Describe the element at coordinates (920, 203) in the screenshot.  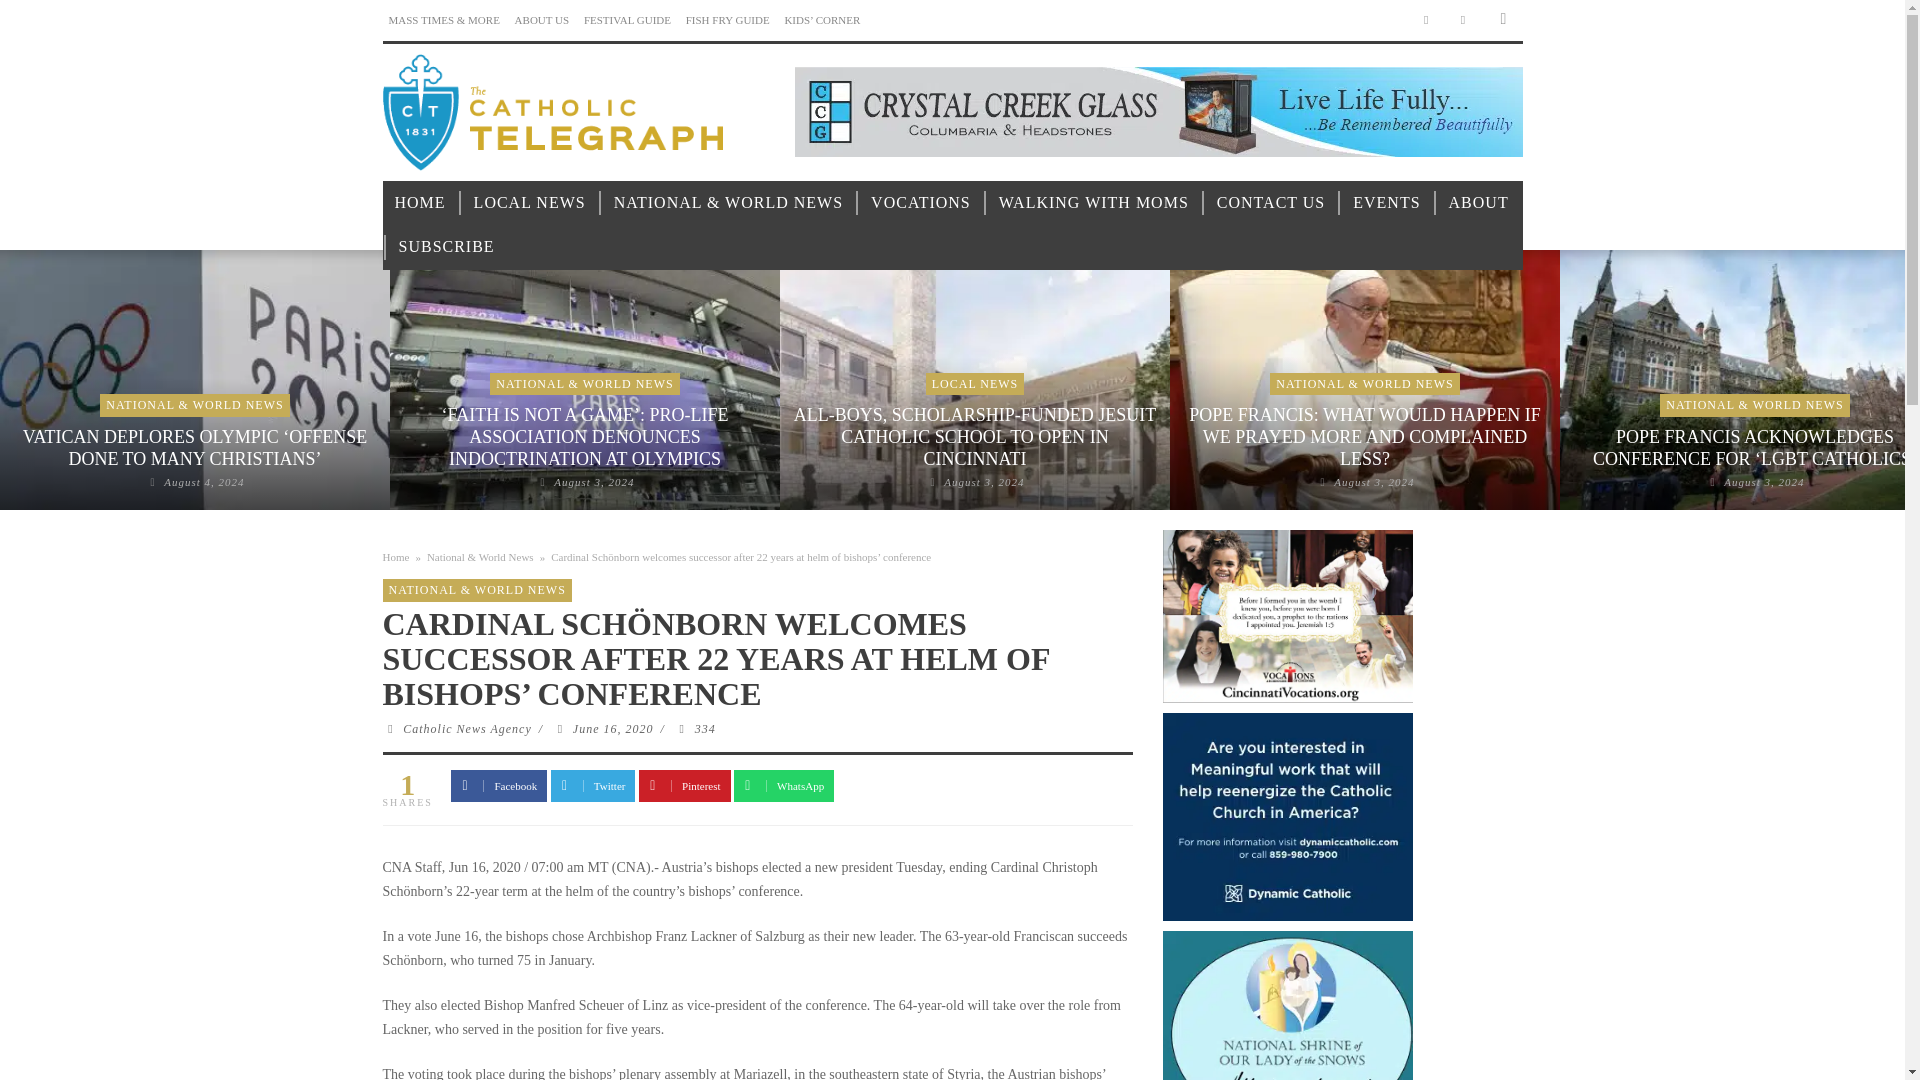
I see `VOCATIONS` at that location.